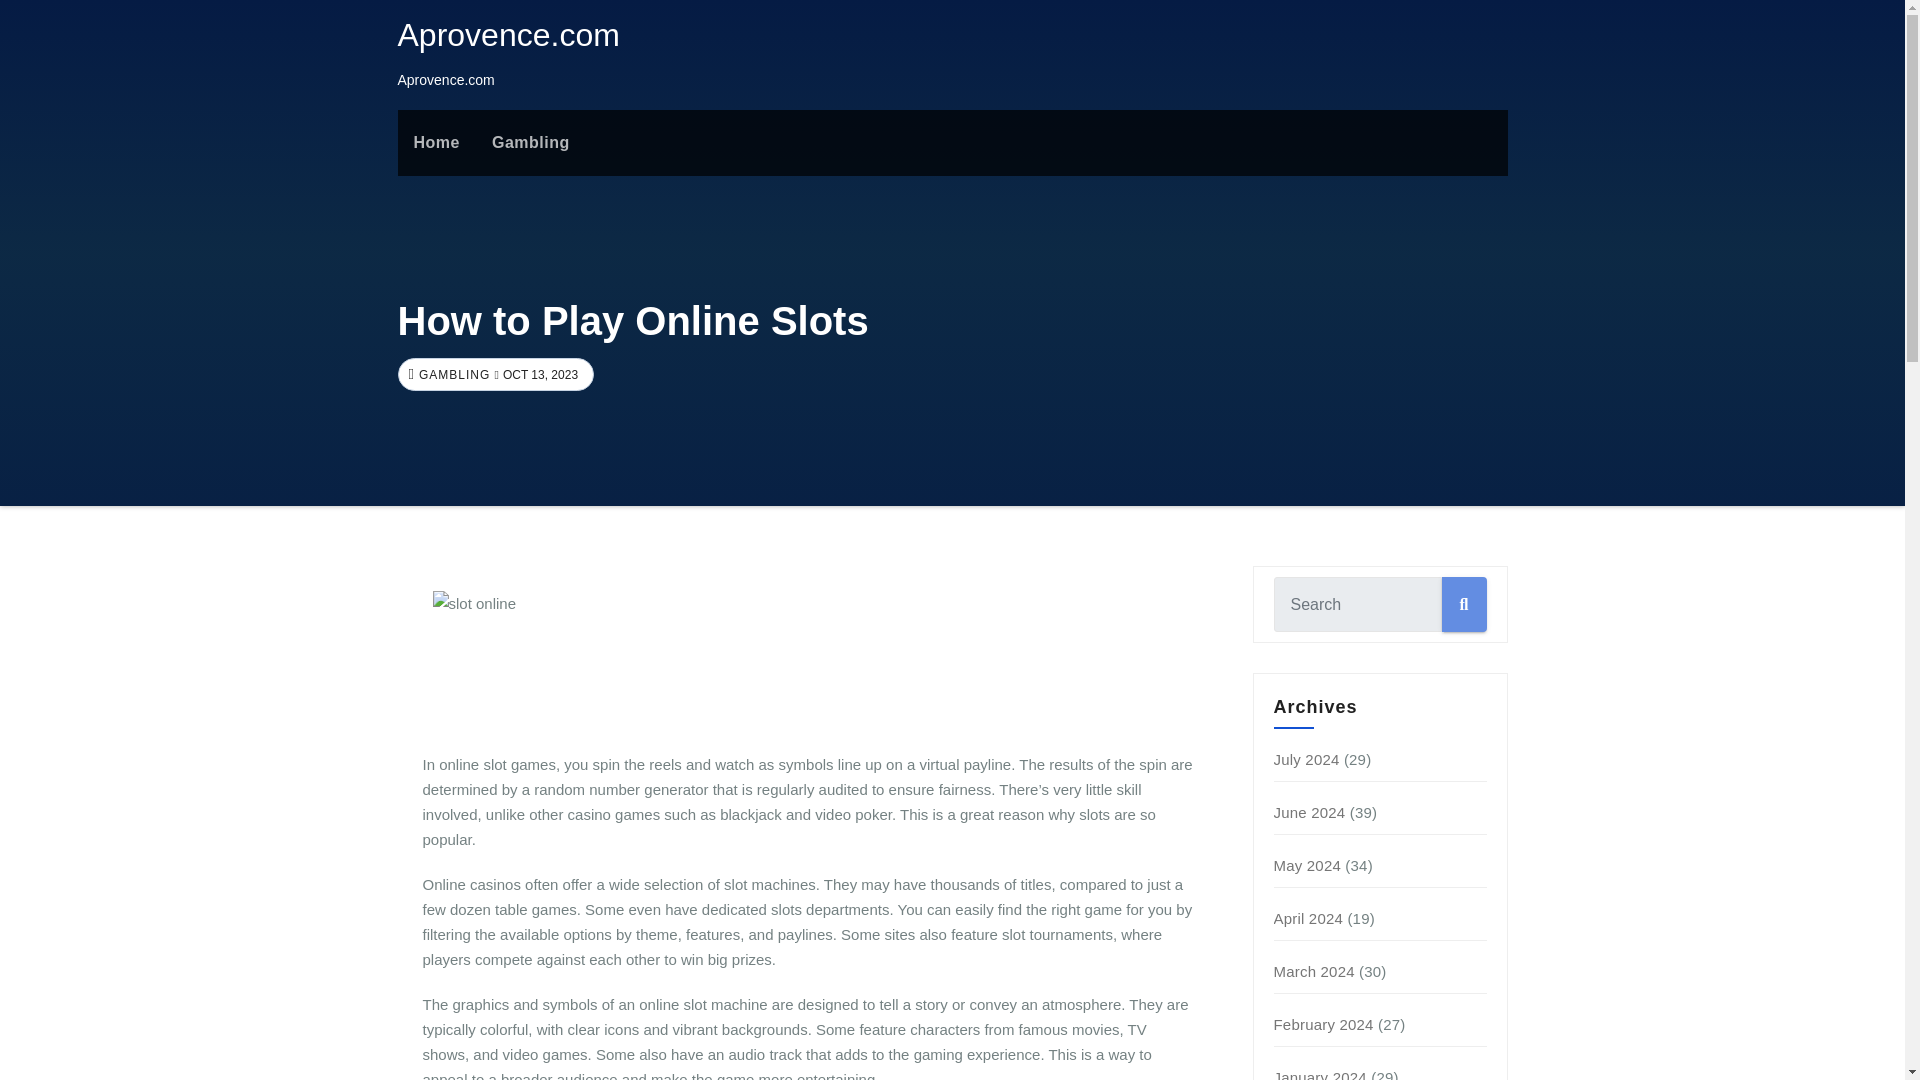 This screenshot has height=1080, width=1920. Describe the element at coordinates (1307, 758) in the screenshot. I see `July 2024` at that location.